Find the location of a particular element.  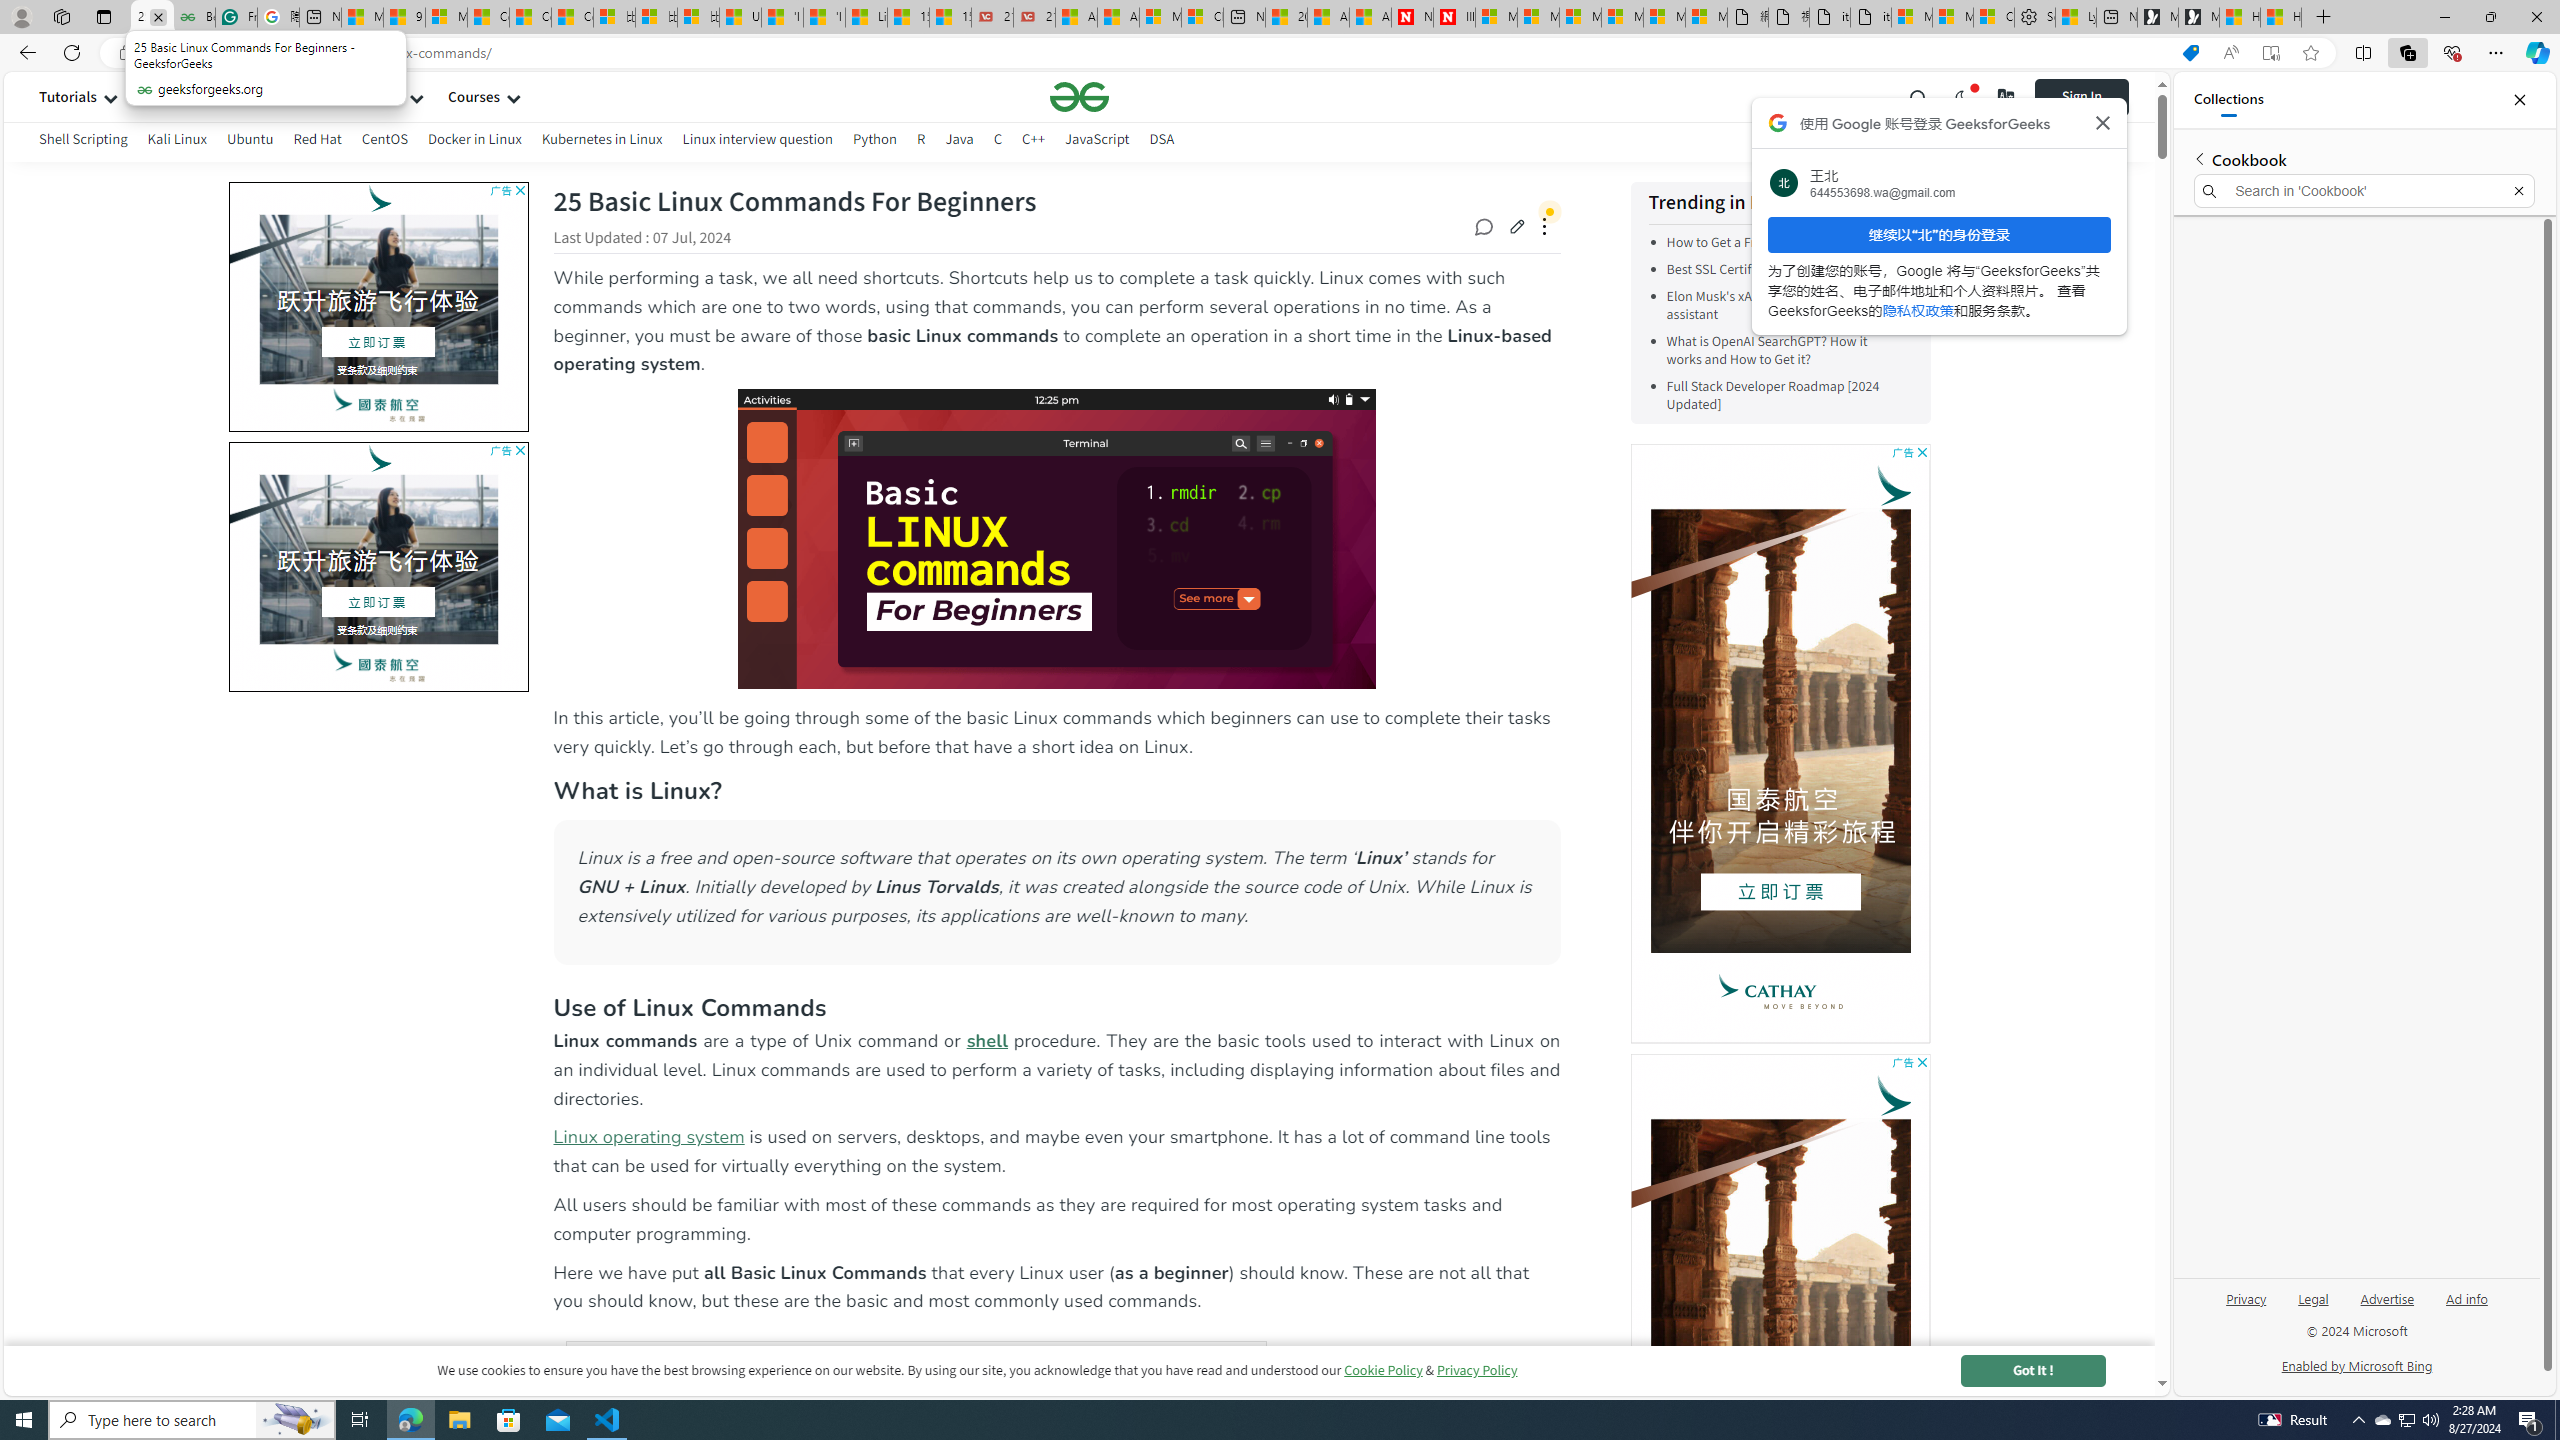

Web Tech is located at coordinates (372, 96).